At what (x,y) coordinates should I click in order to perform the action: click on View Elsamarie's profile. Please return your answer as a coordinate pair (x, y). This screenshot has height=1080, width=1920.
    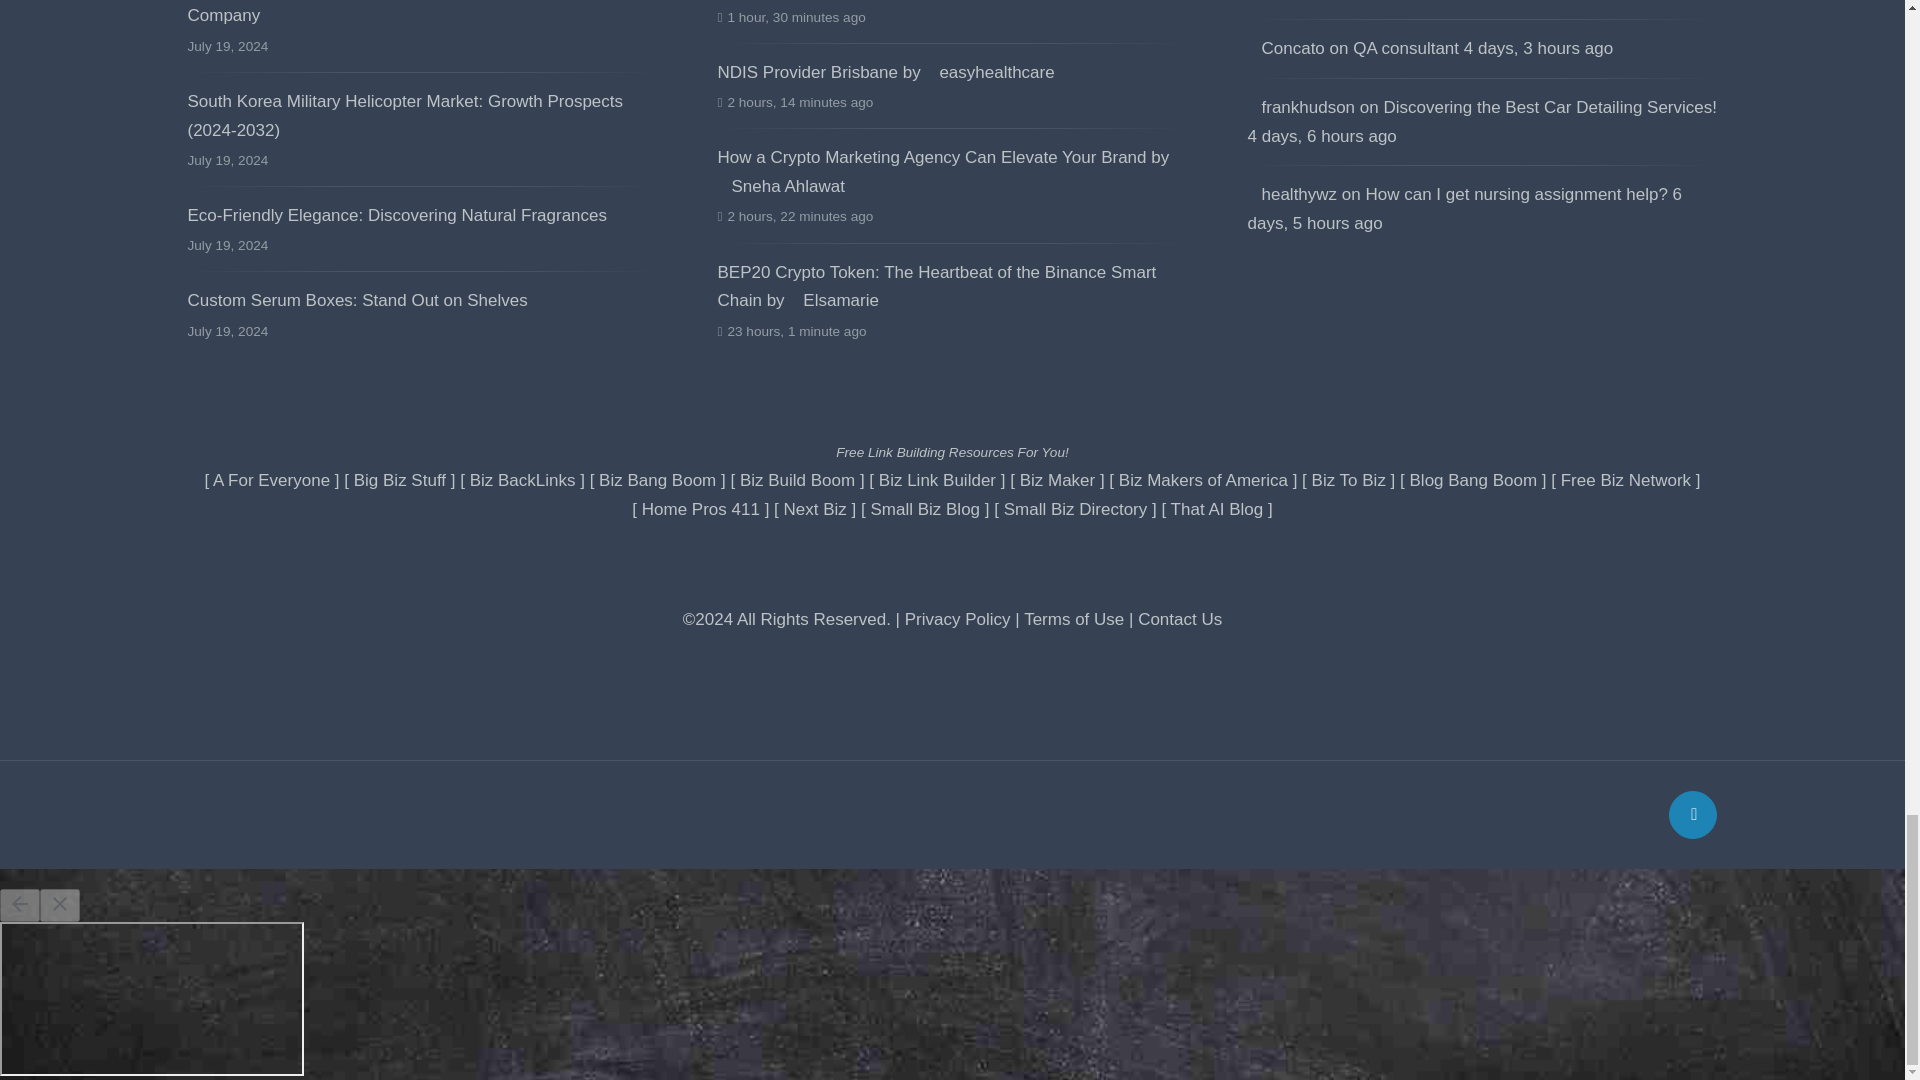
    Looking at the image, I should click on (834, 300).